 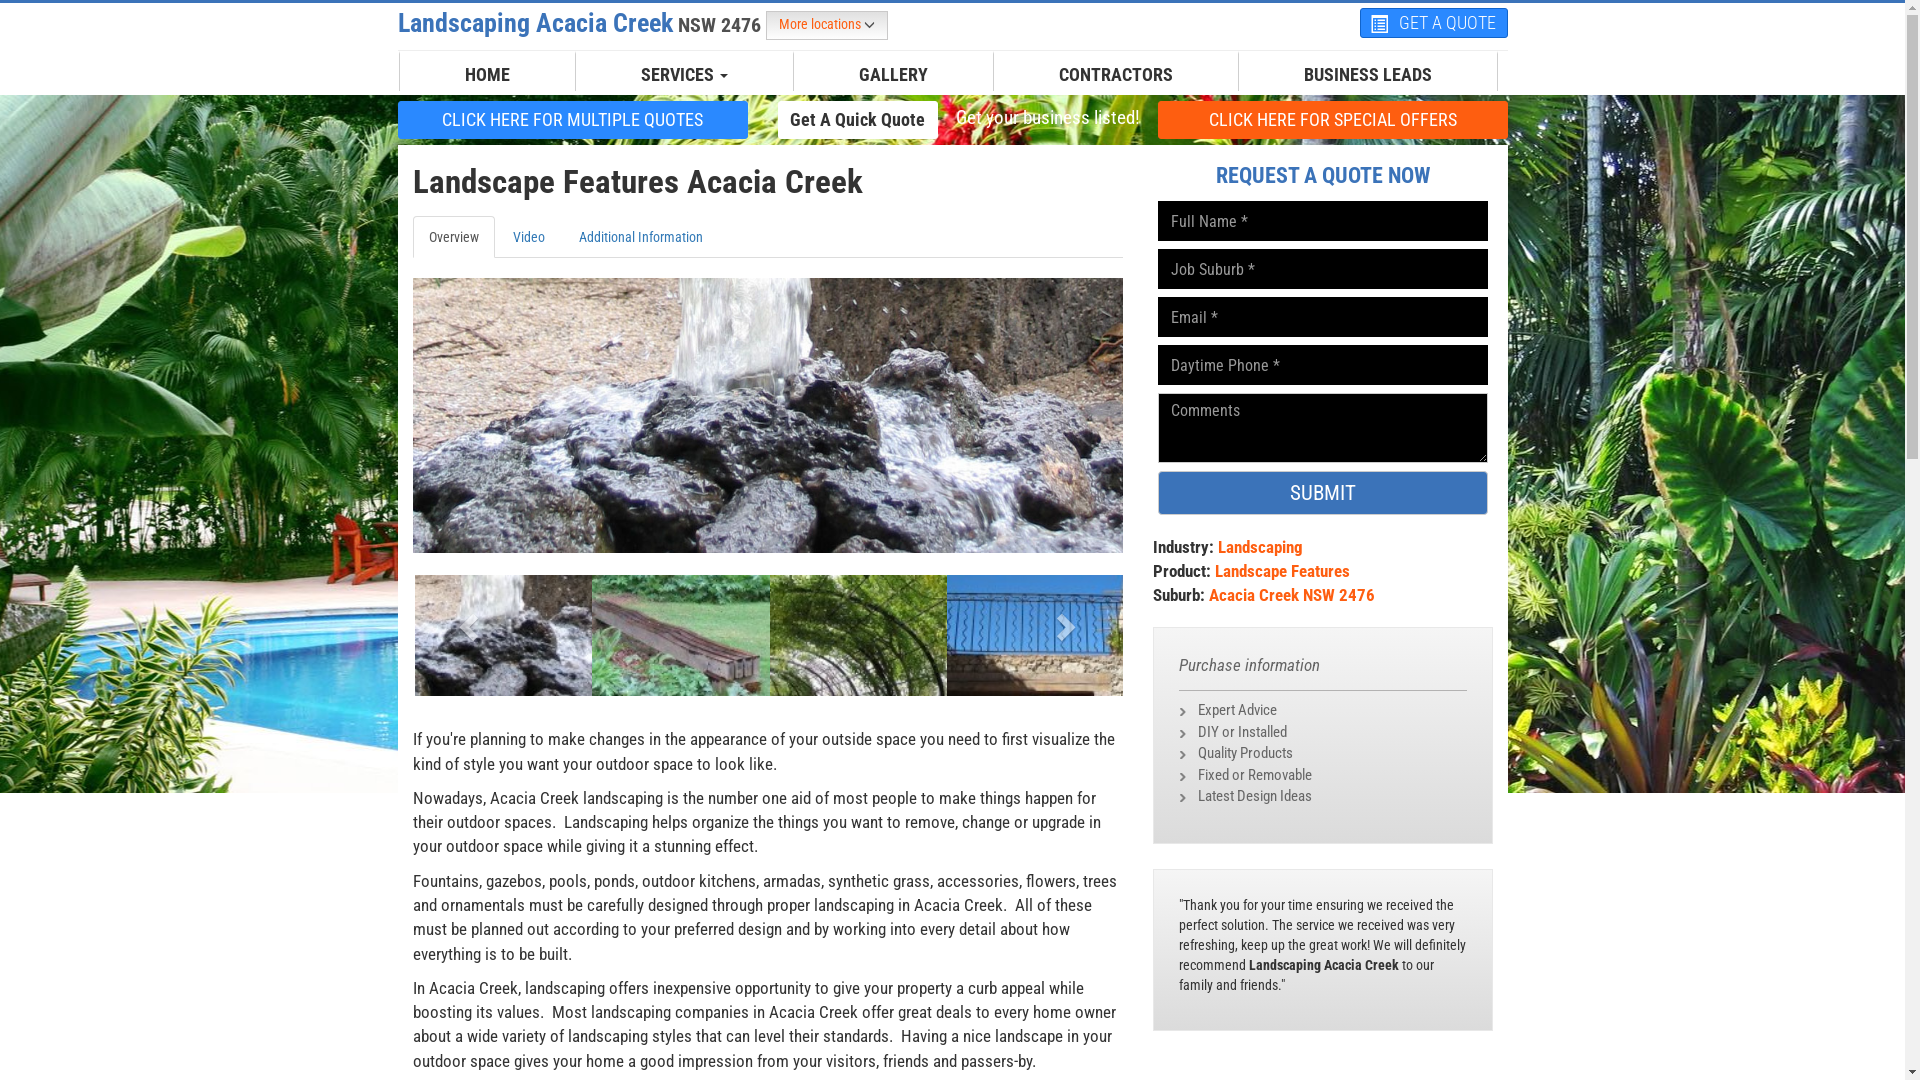 What do you see at coordinates (1434, 23) in the screenshot?
I see `GET A QUOTE` at bounding box center [1434, 23].